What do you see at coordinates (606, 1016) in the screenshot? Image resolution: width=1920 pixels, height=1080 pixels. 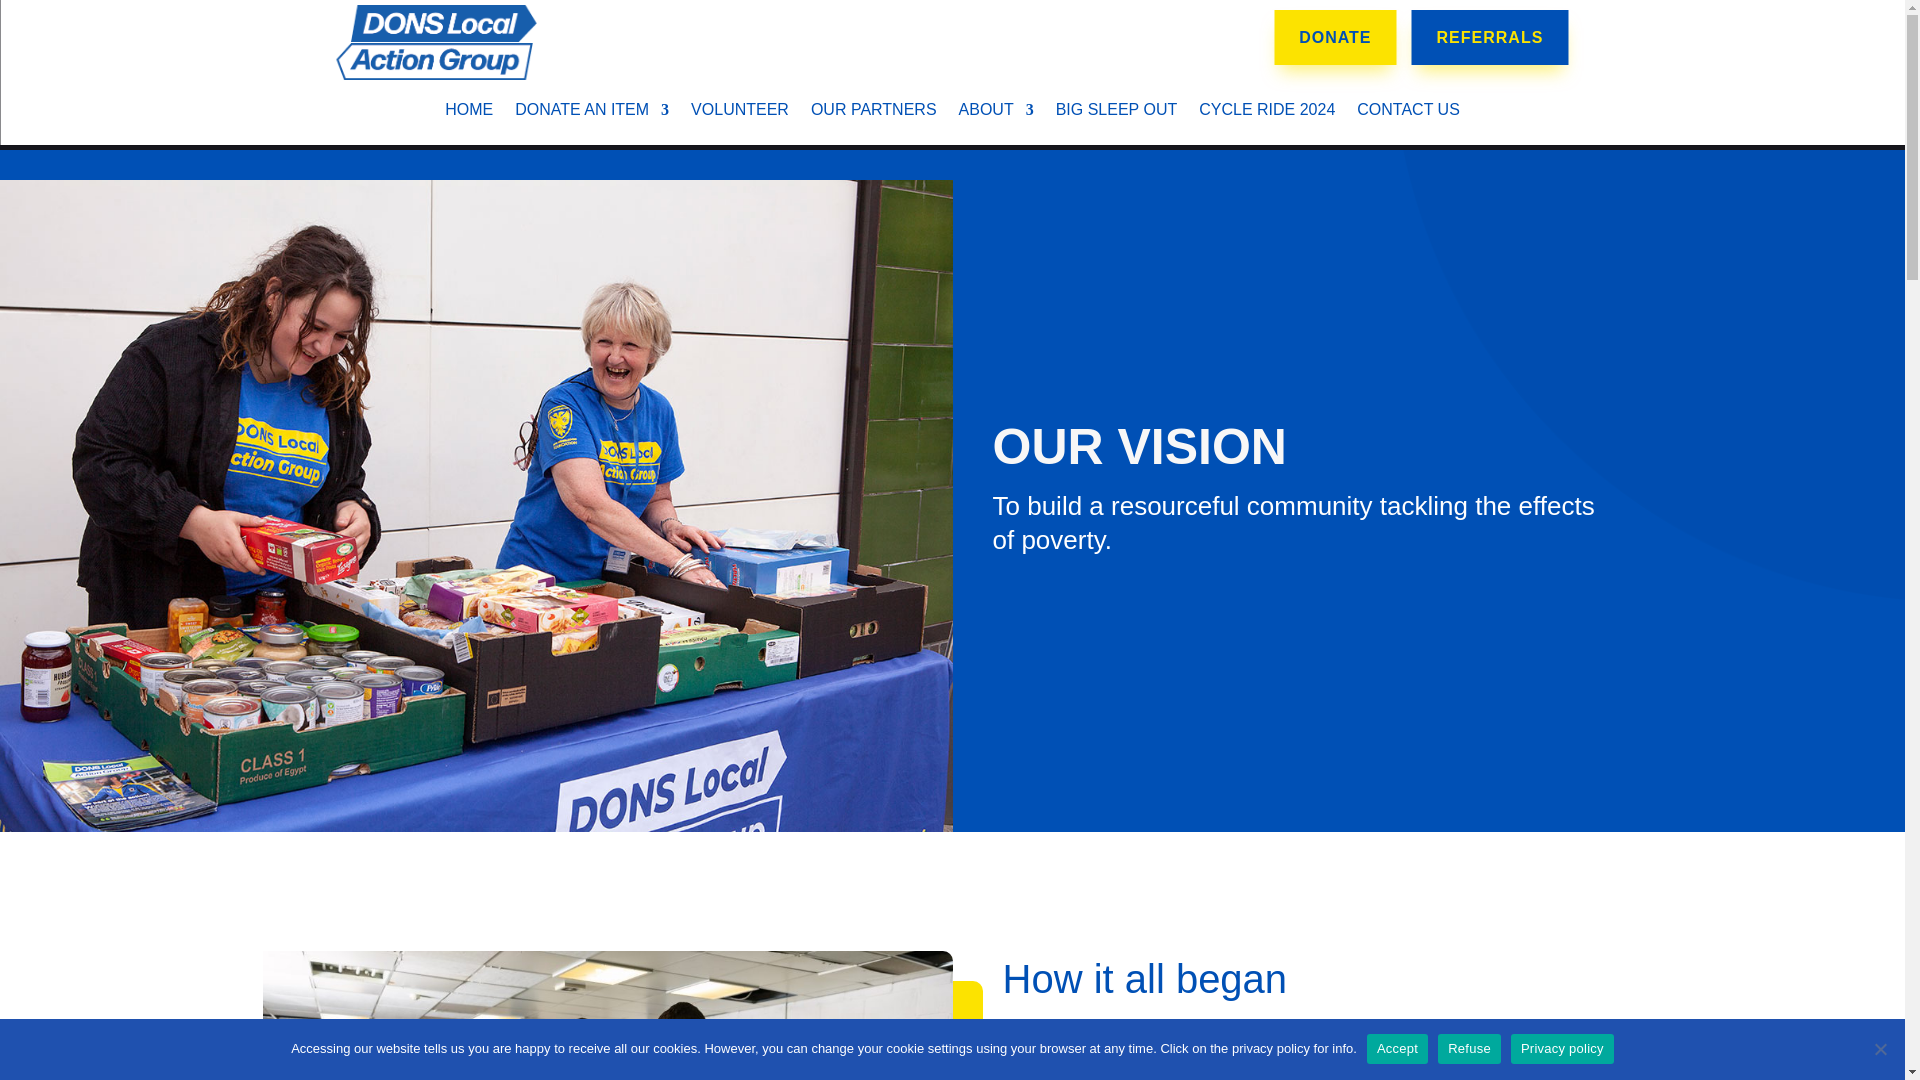 I see `Volunteers Arya and Amit packing fruit at the hub` at bounding box center [606, 1016].